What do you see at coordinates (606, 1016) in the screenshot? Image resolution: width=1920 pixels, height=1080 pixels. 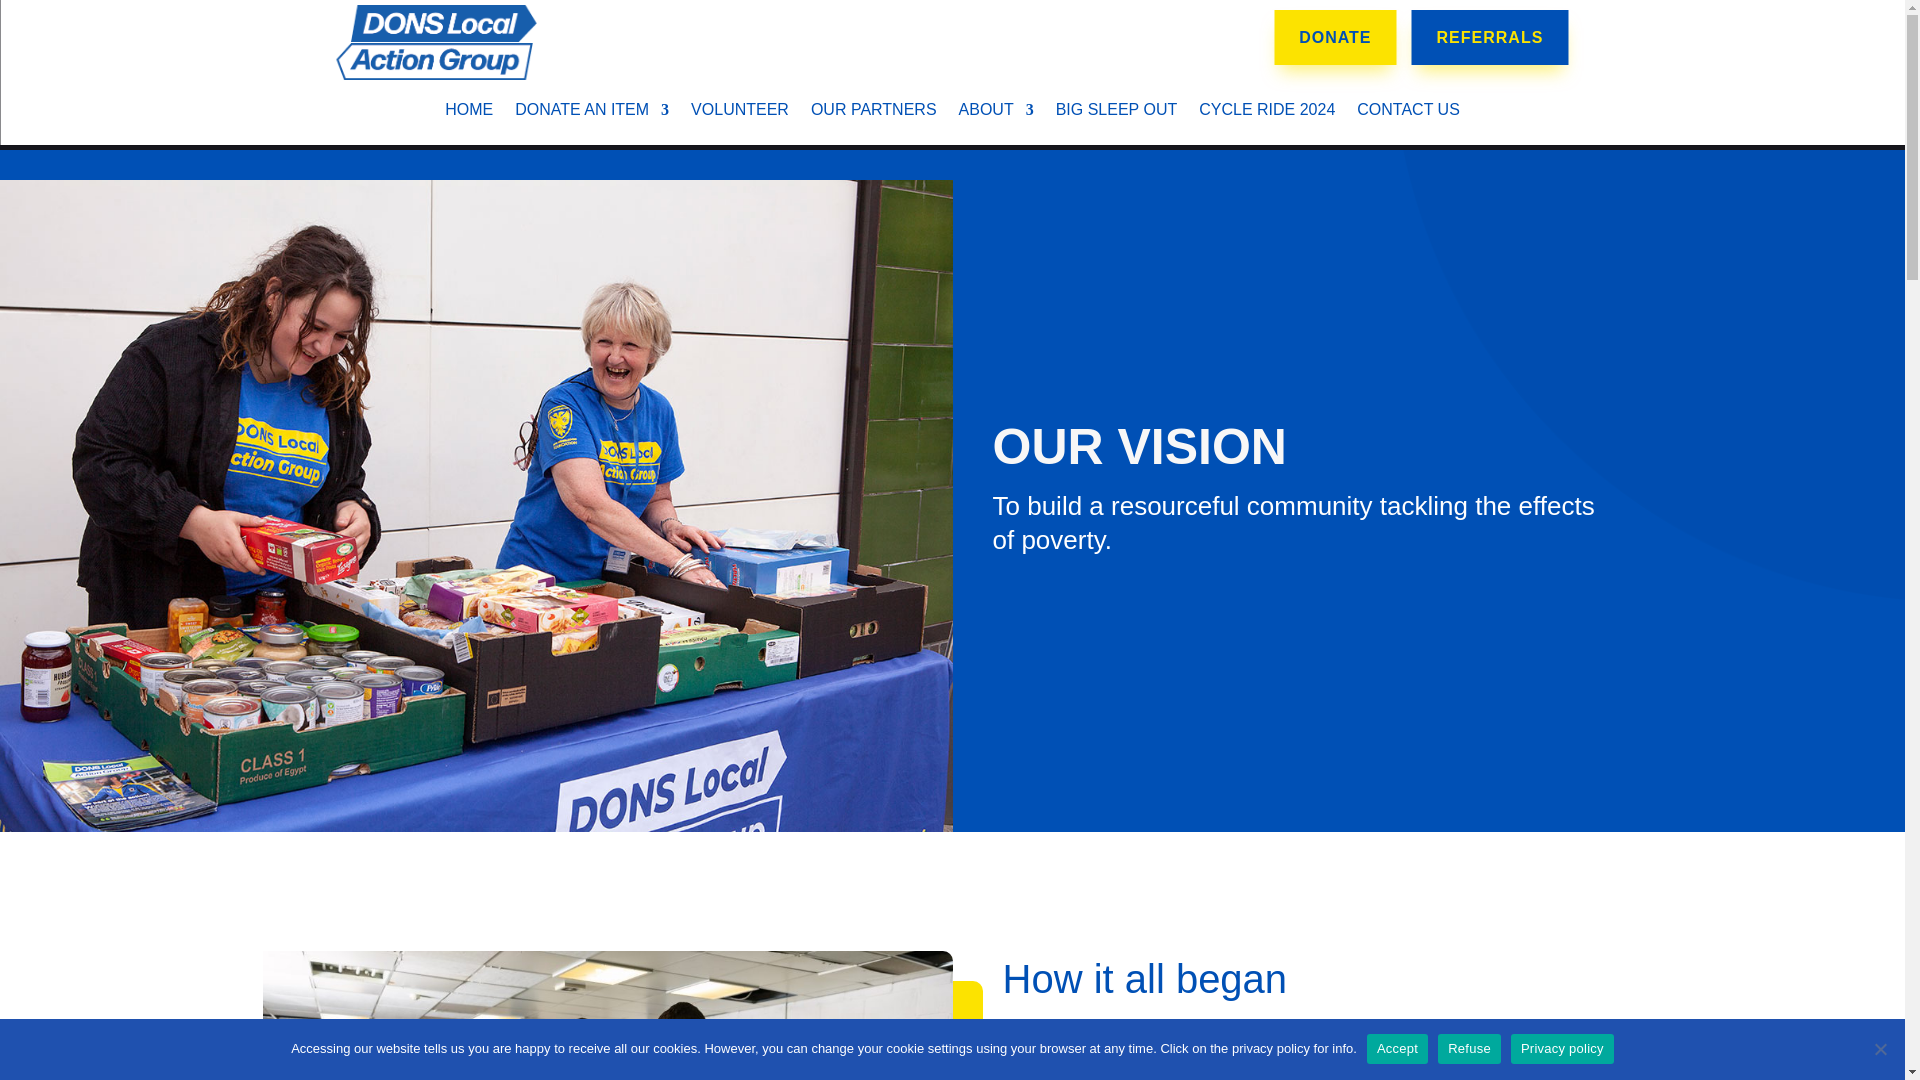 I see `Volunteers Arya and Amit packing fruit at the hub` at bounding box center [606, 1016].